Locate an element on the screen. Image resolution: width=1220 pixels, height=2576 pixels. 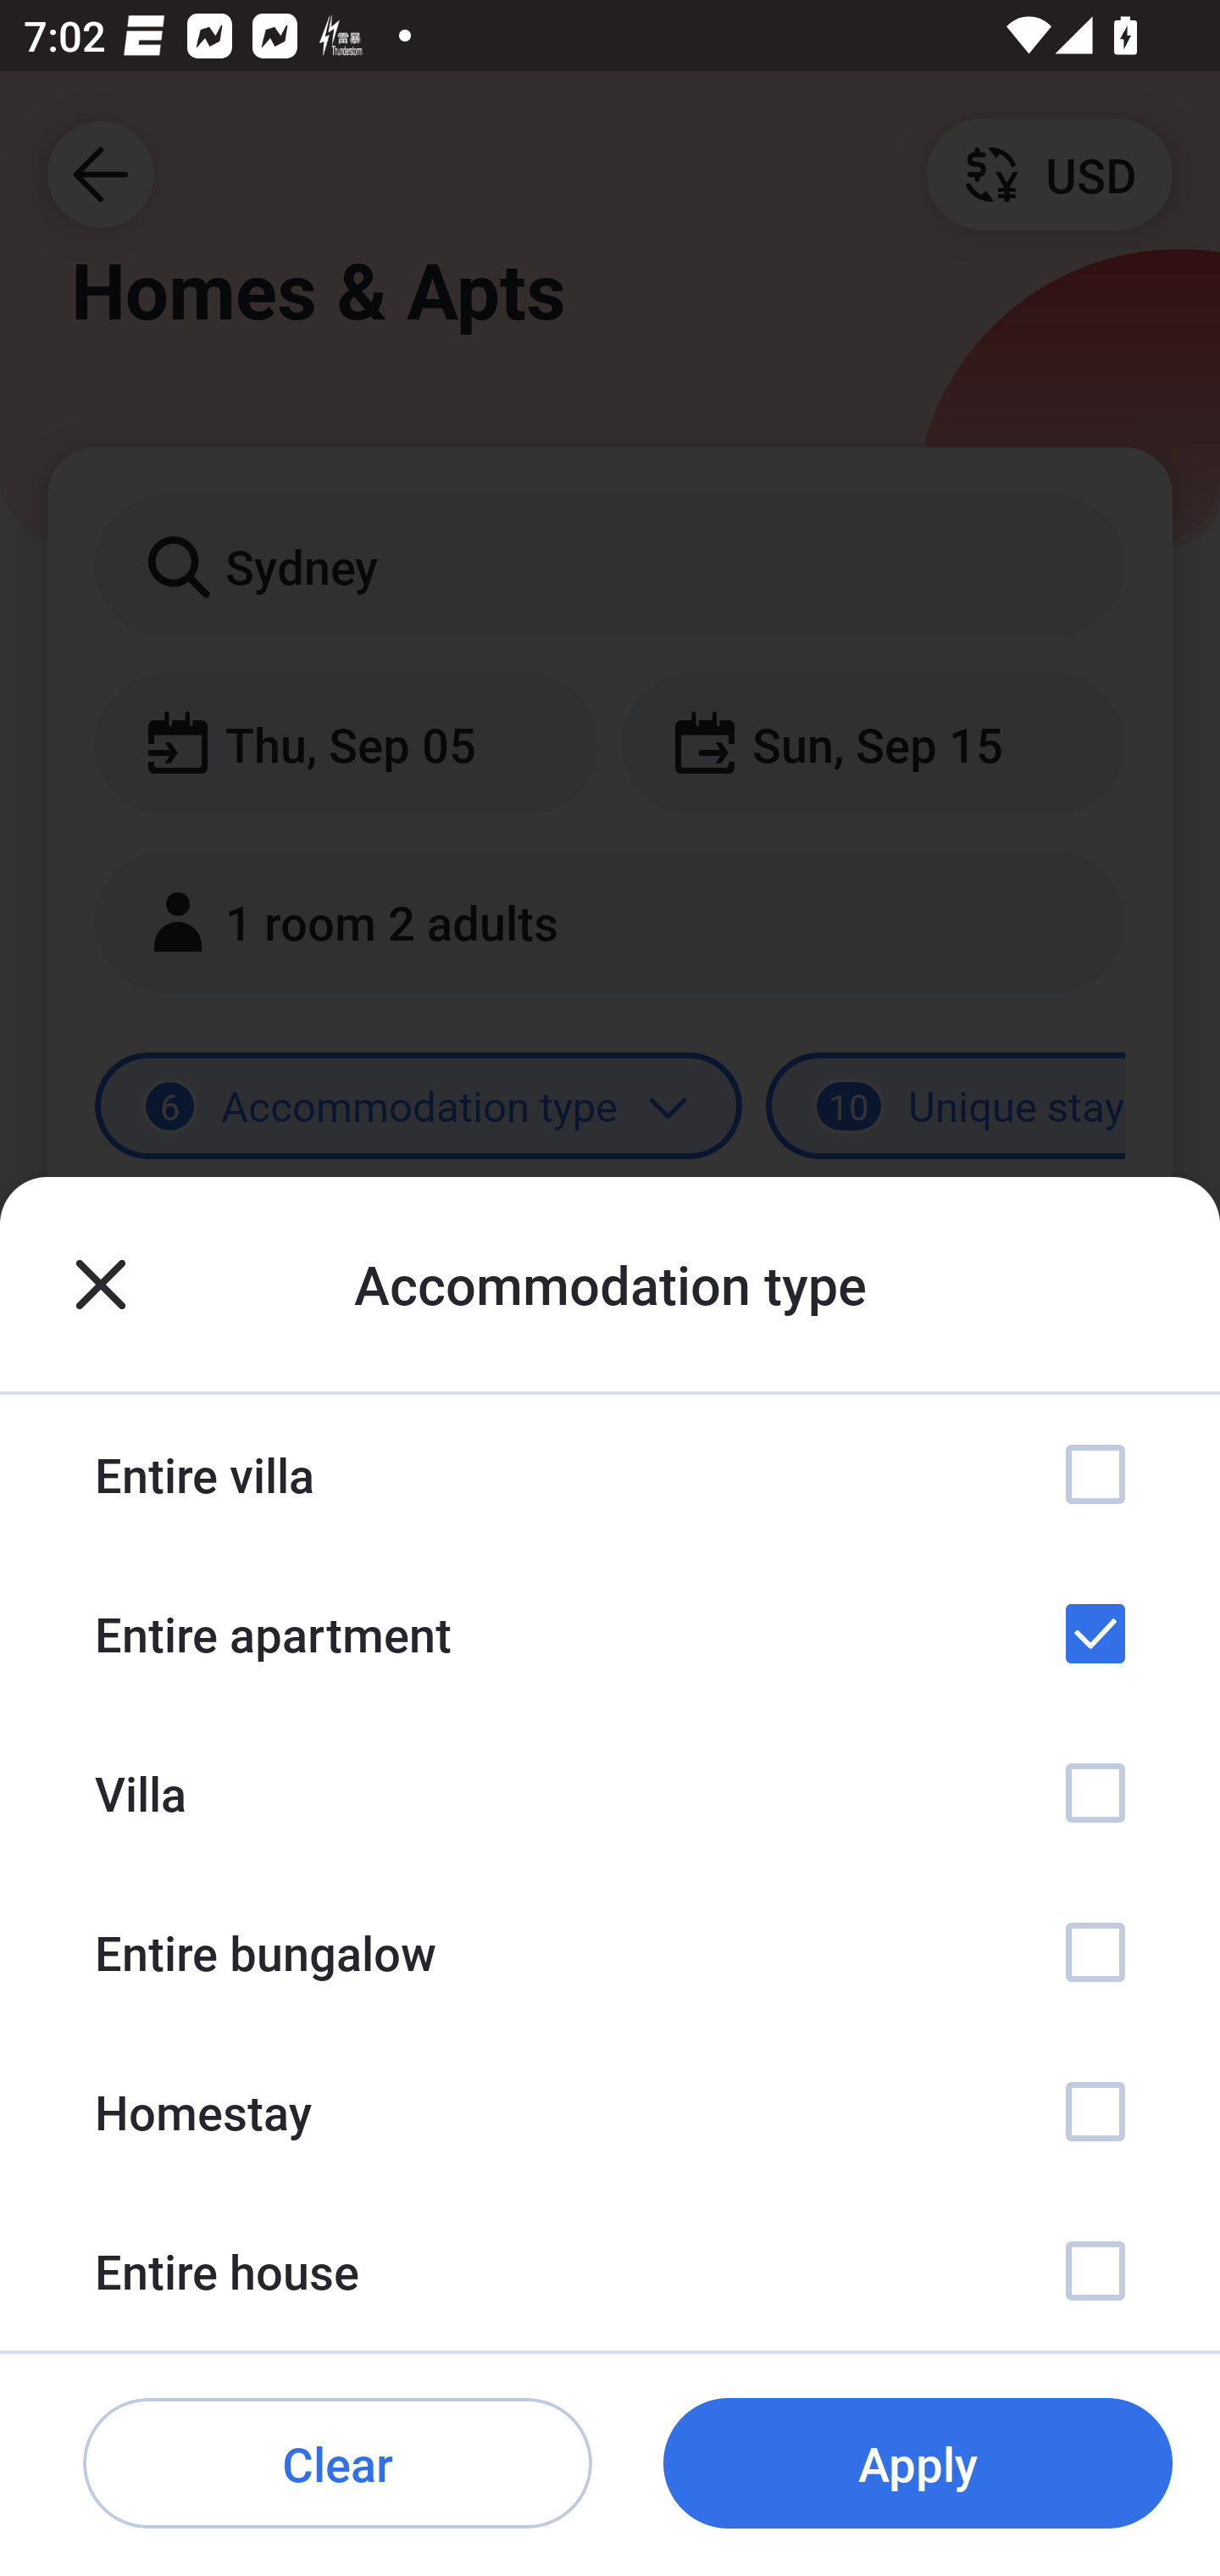
Entire bungalow is located at coordinates (610, 1952).